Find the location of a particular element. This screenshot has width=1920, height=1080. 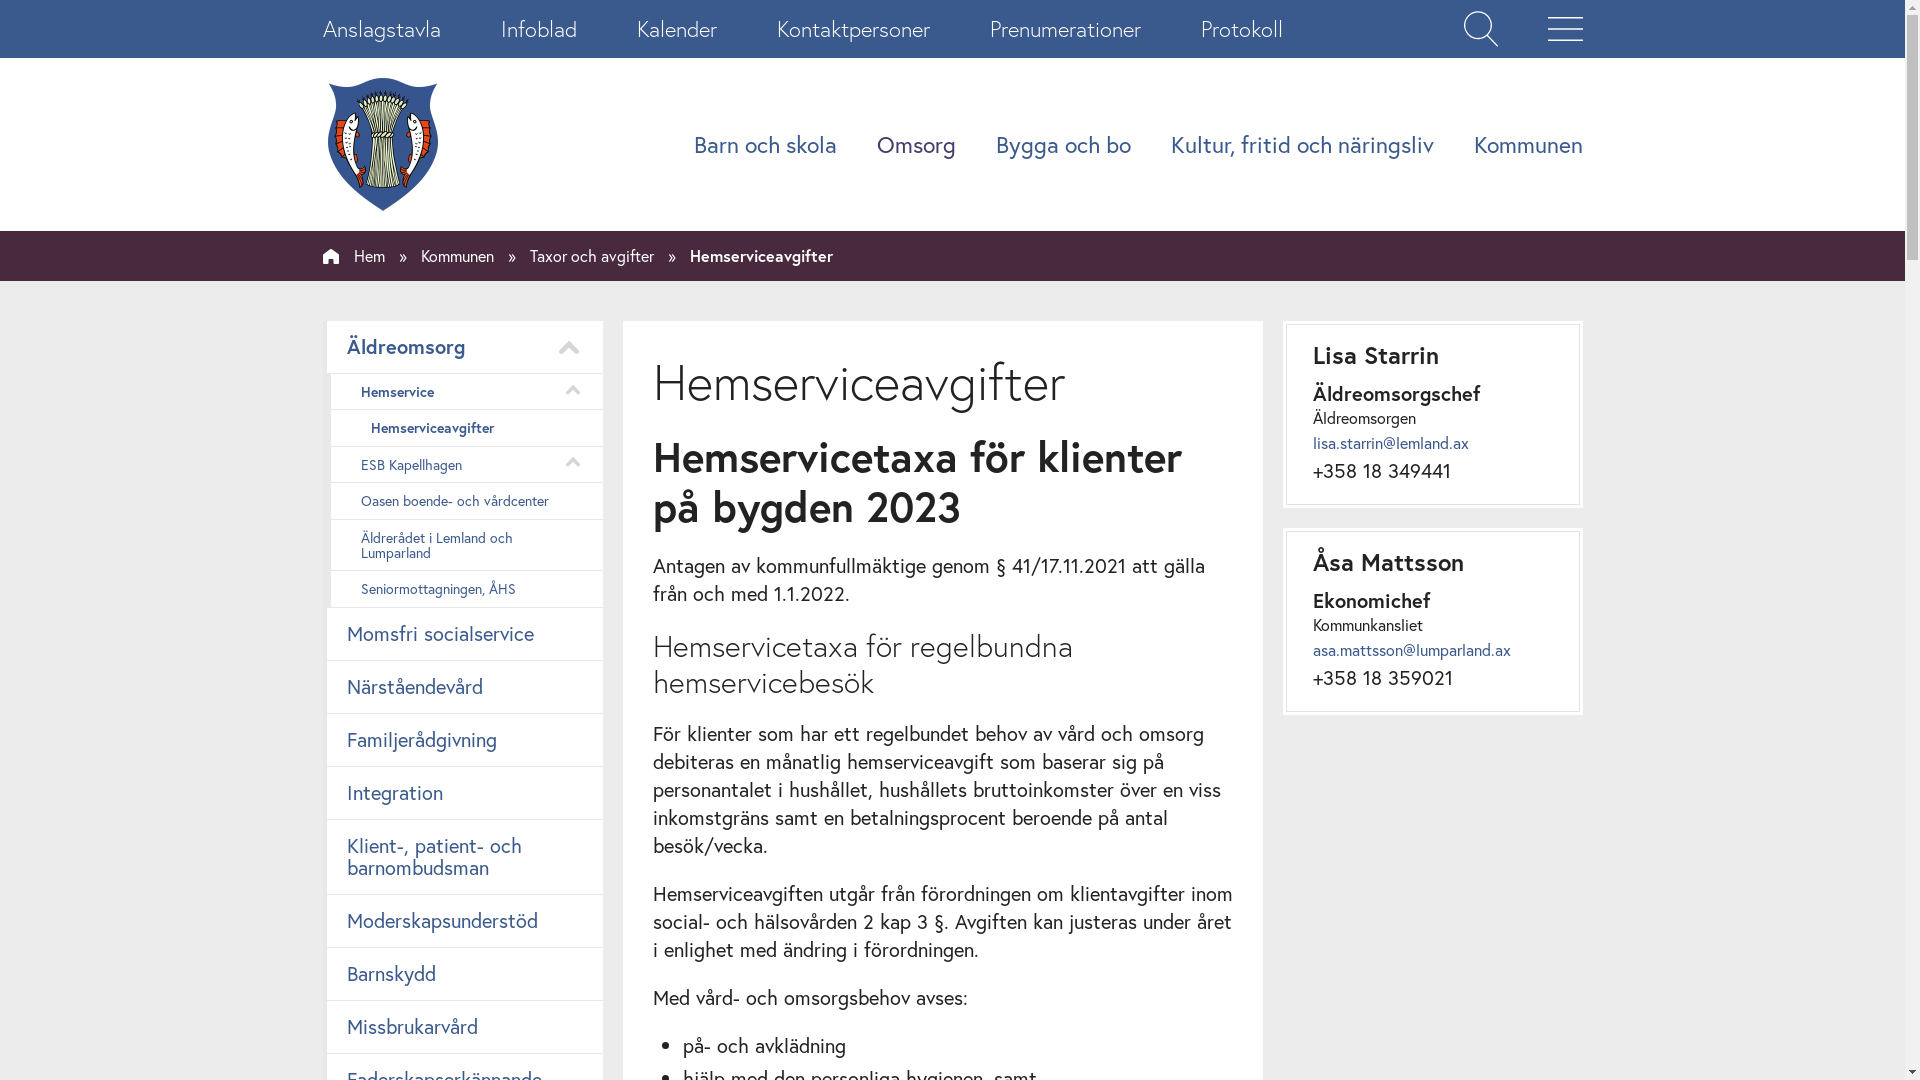

asa.mattsson@lumparland.ax is located at coordinates (1411, 650).